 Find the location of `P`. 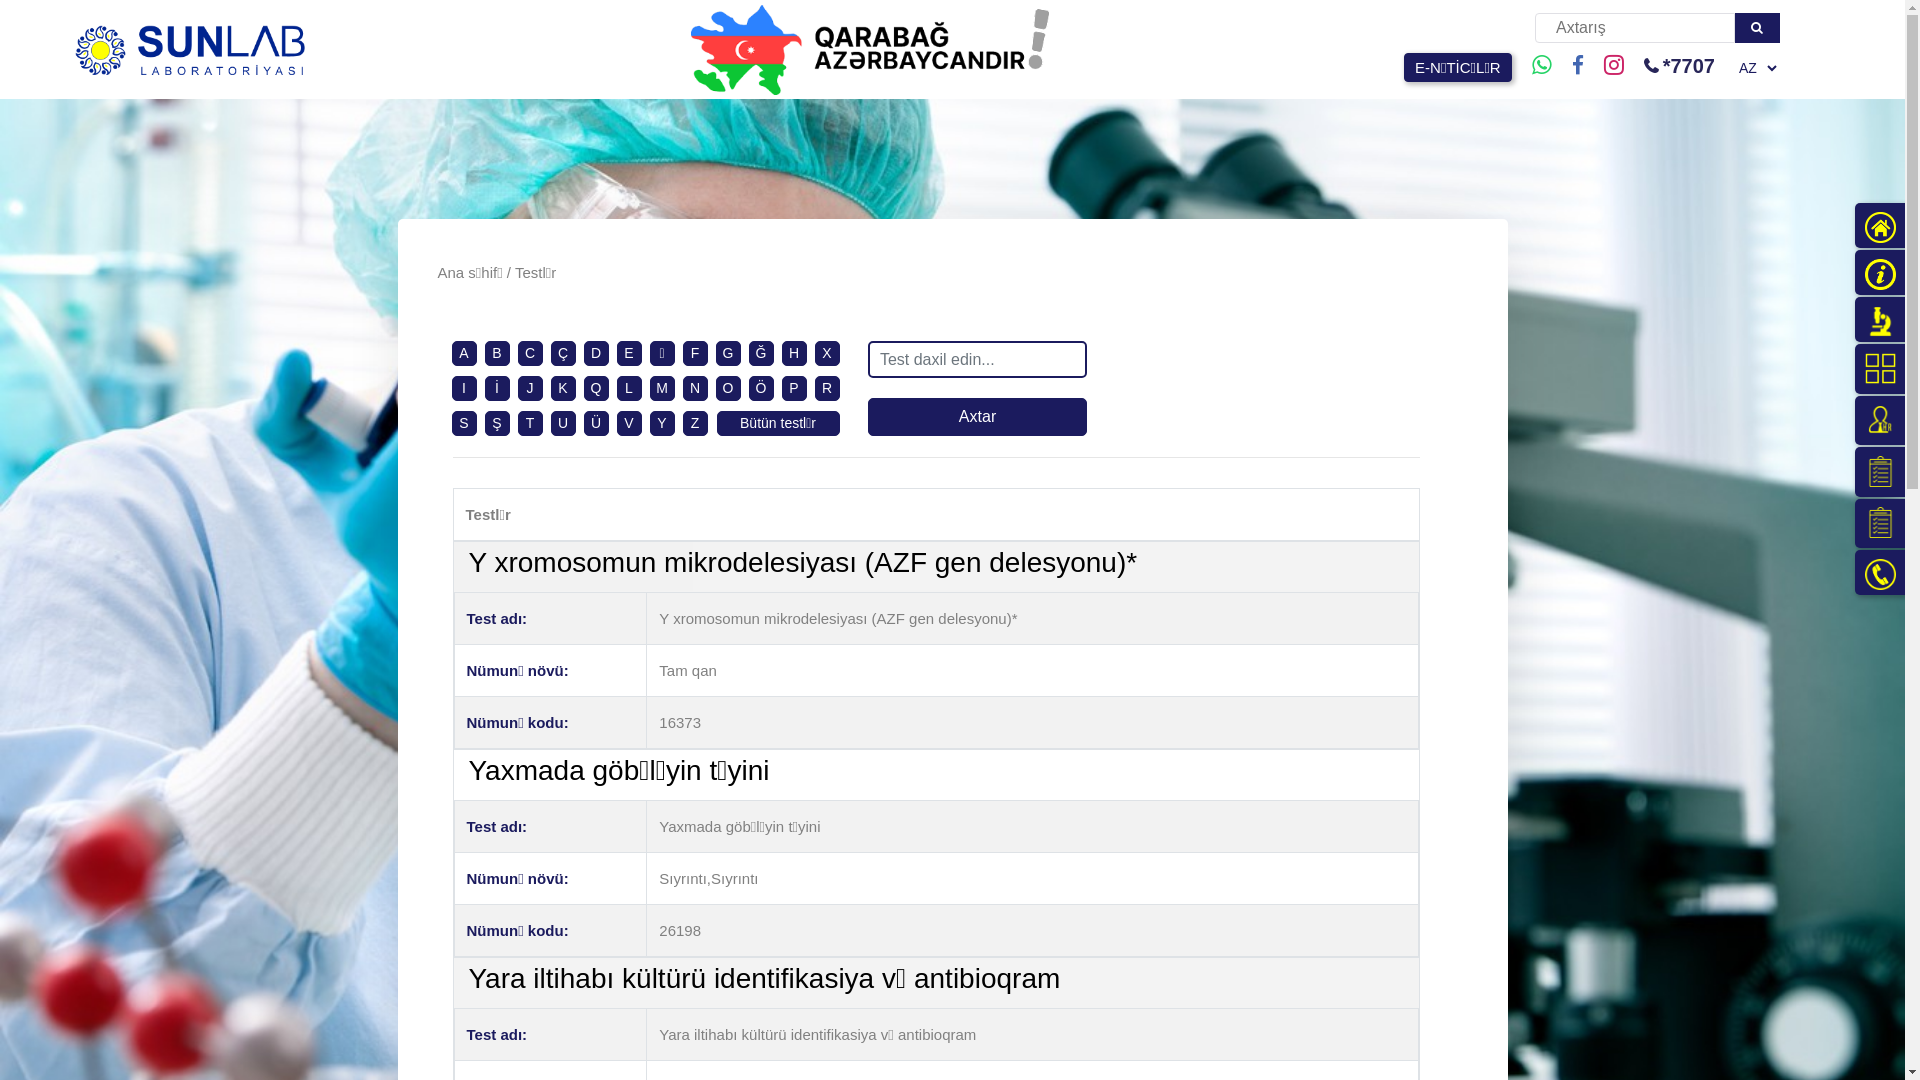

P is located at coordinates (794, 388).